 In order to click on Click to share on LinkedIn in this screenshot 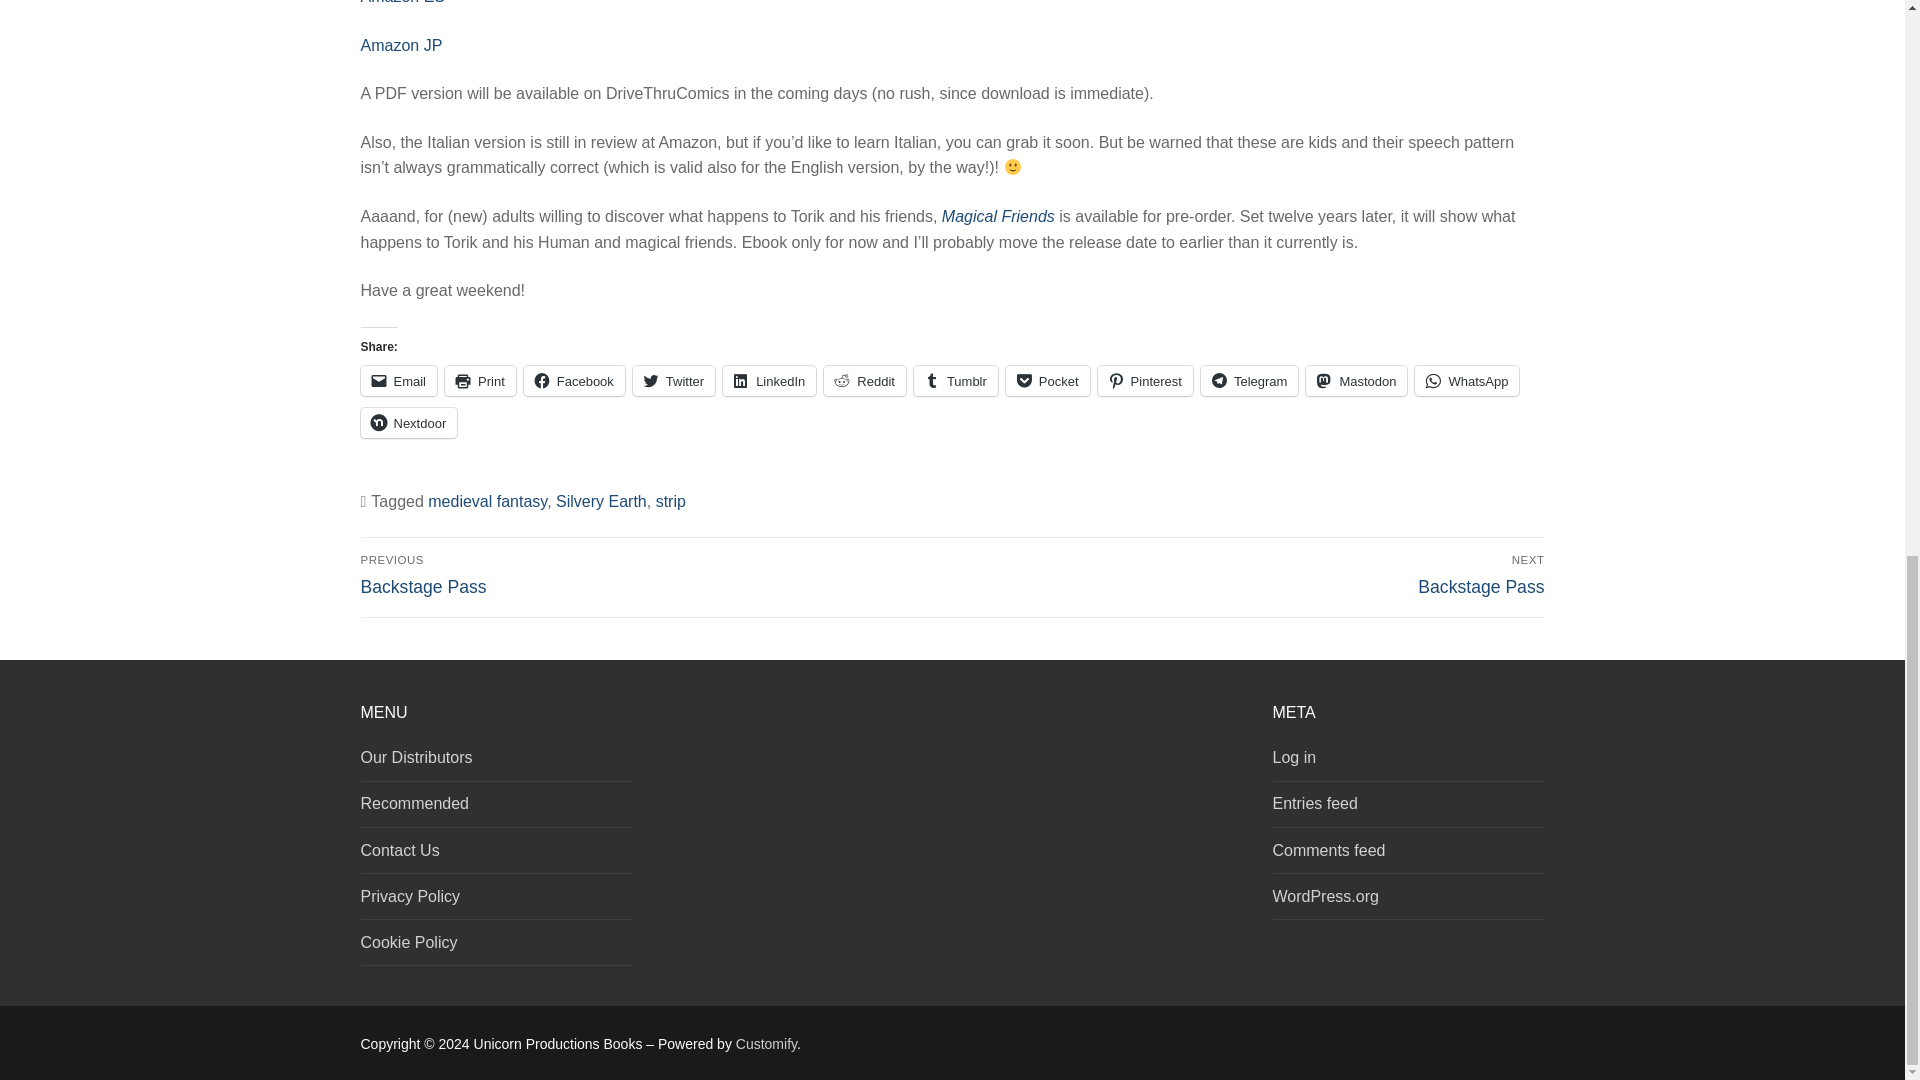, I will do `click(770, 381)`.